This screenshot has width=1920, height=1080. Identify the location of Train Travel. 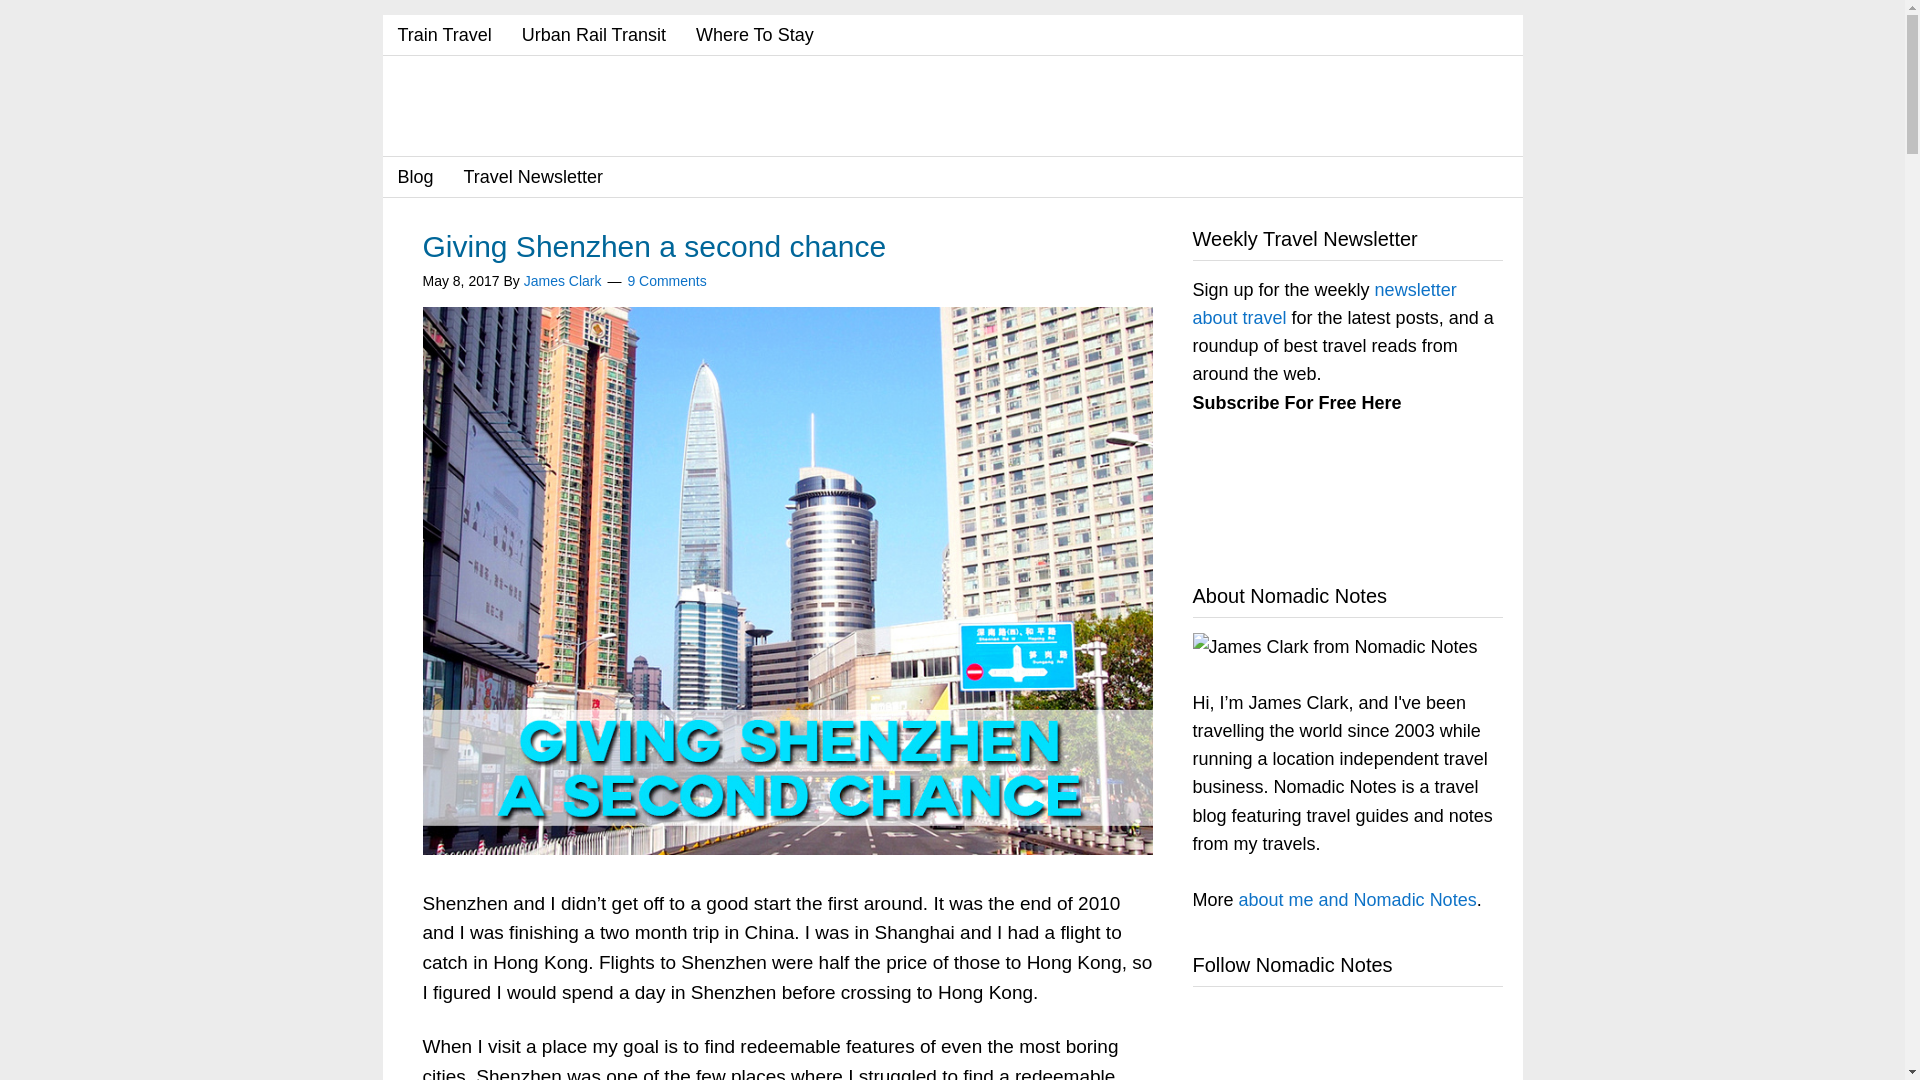
(444, 35).